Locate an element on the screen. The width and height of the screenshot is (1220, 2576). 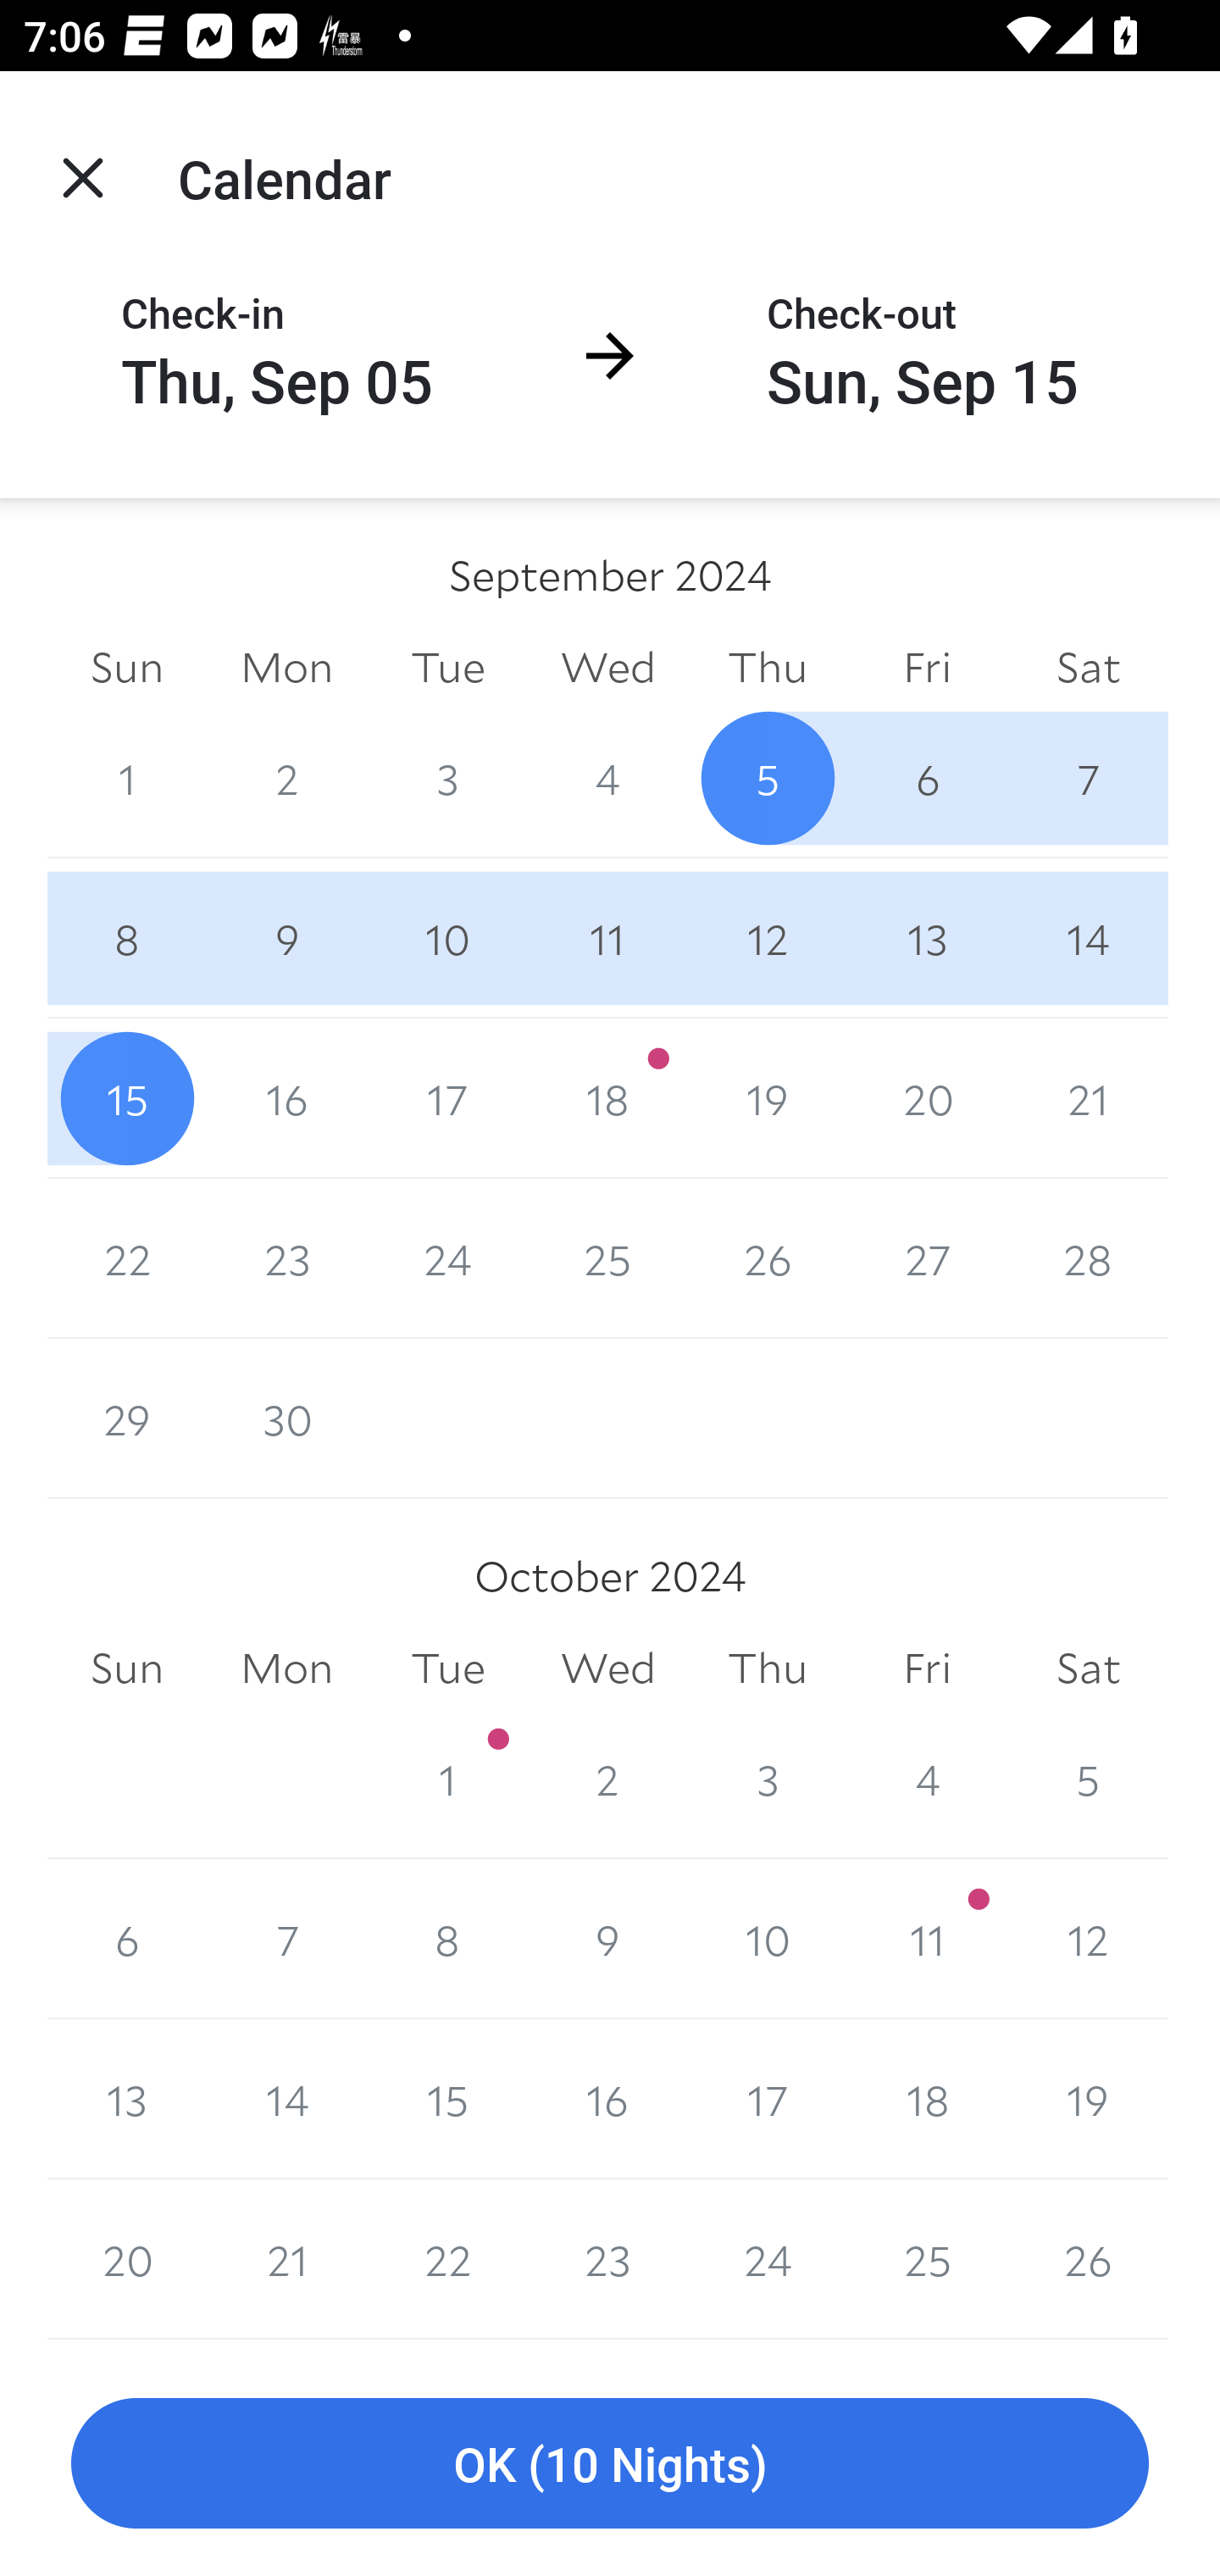
13 13 September 2024 is located at coordinates (927, 937).